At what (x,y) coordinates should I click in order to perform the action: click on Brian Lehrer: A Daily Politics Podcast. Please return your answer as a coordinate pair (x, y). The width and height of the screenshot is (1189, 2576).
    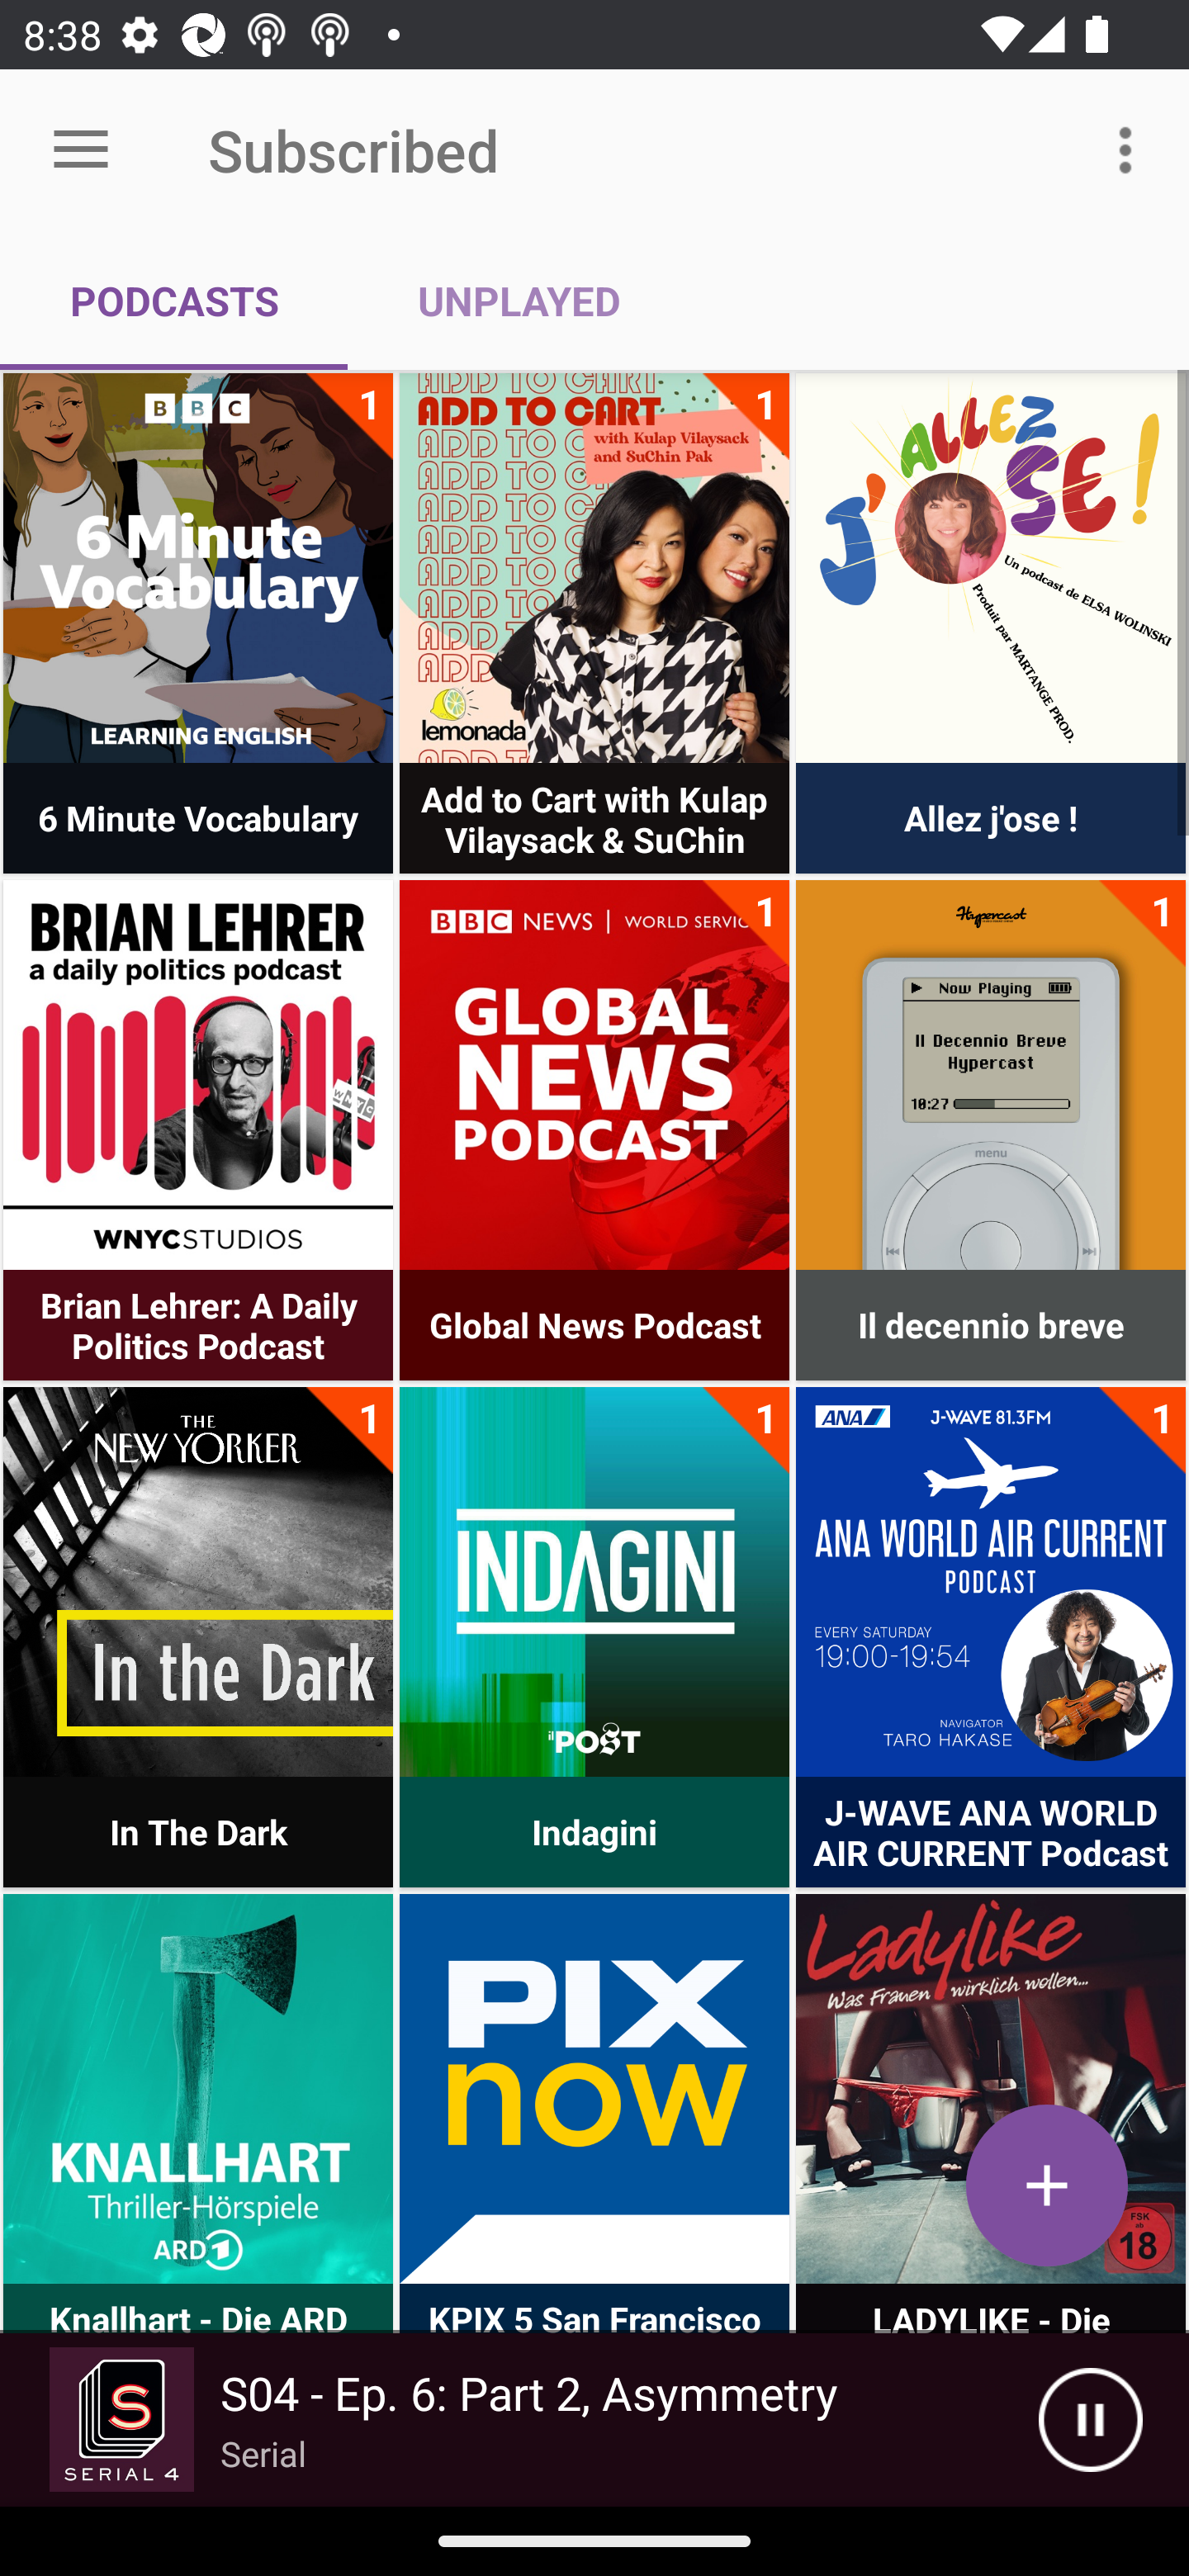
    Looking at the image, I should click on (198, 1075).